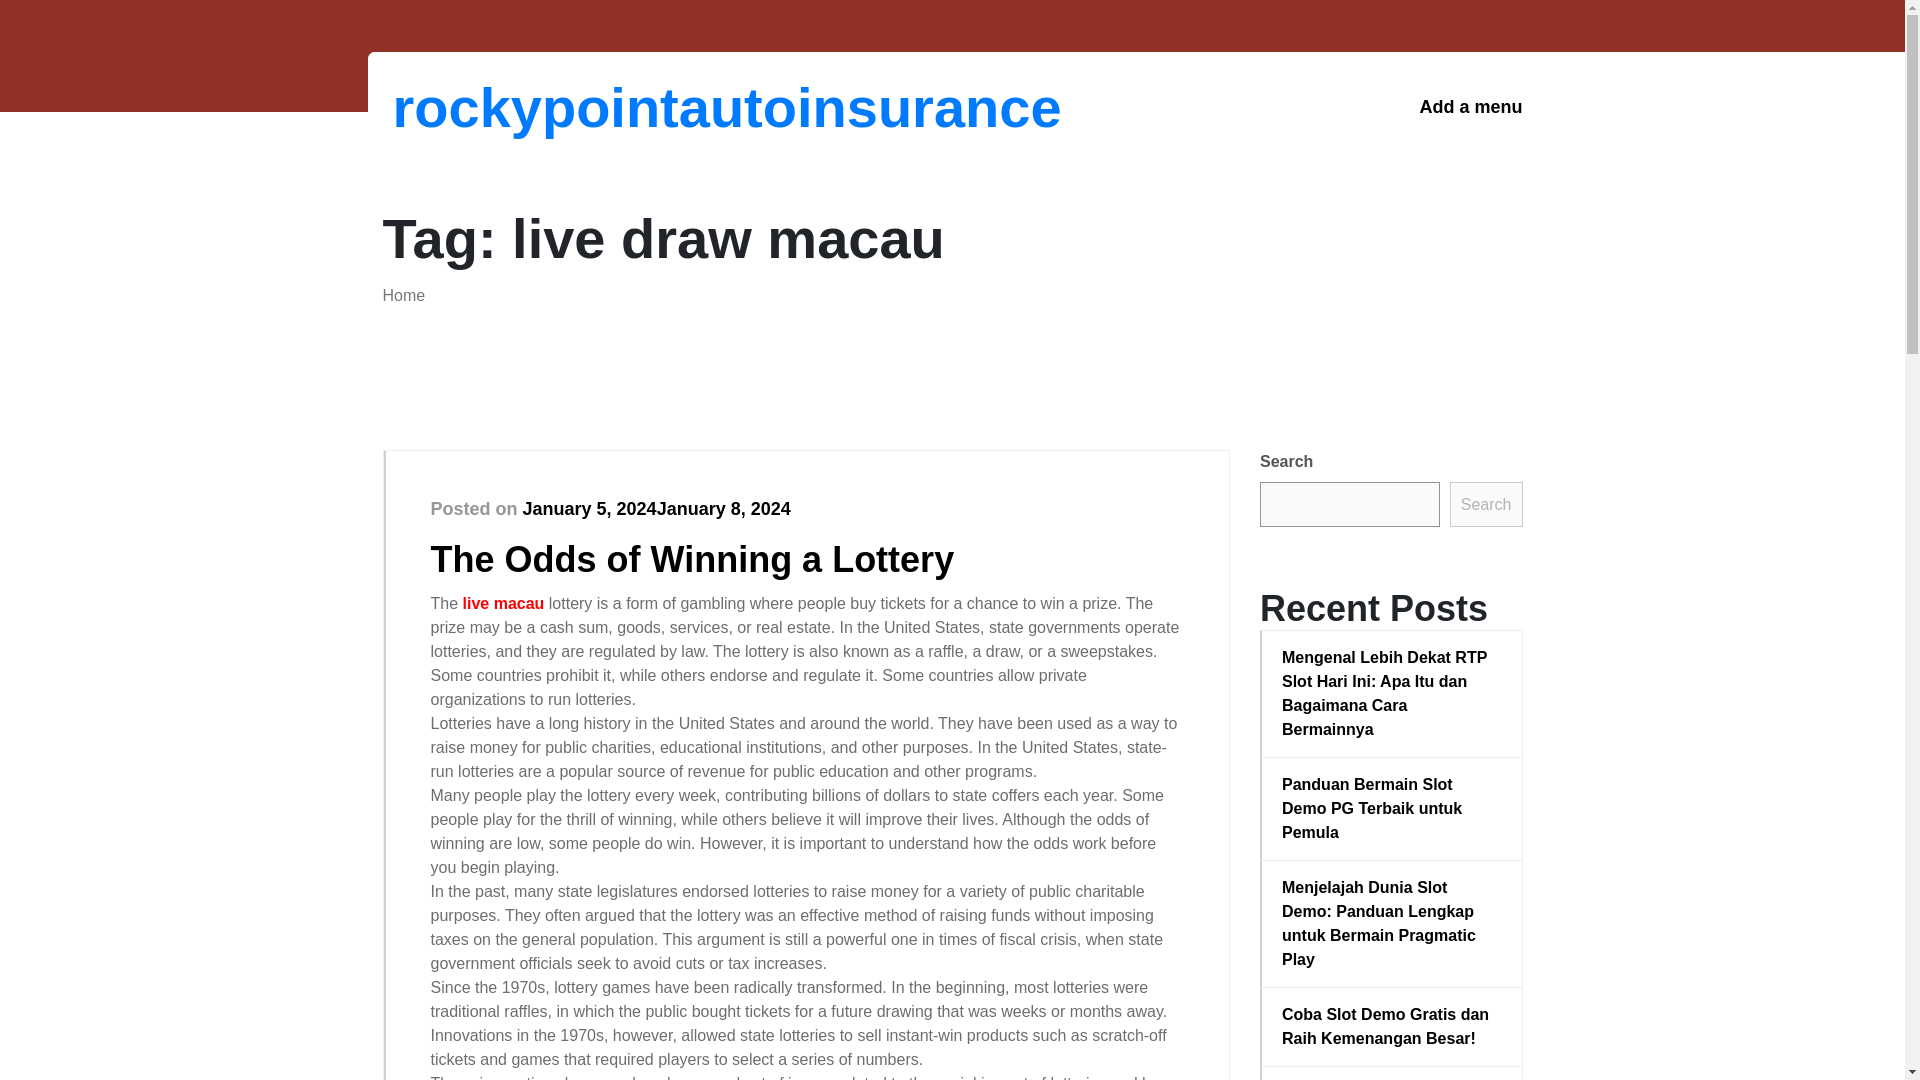 Image resolution: width=1920 pixels, height=1080 pixels. What do you see at coordinates (504, 604) in the screenshot?
I see `live macau` at bounding box center [504, 604].